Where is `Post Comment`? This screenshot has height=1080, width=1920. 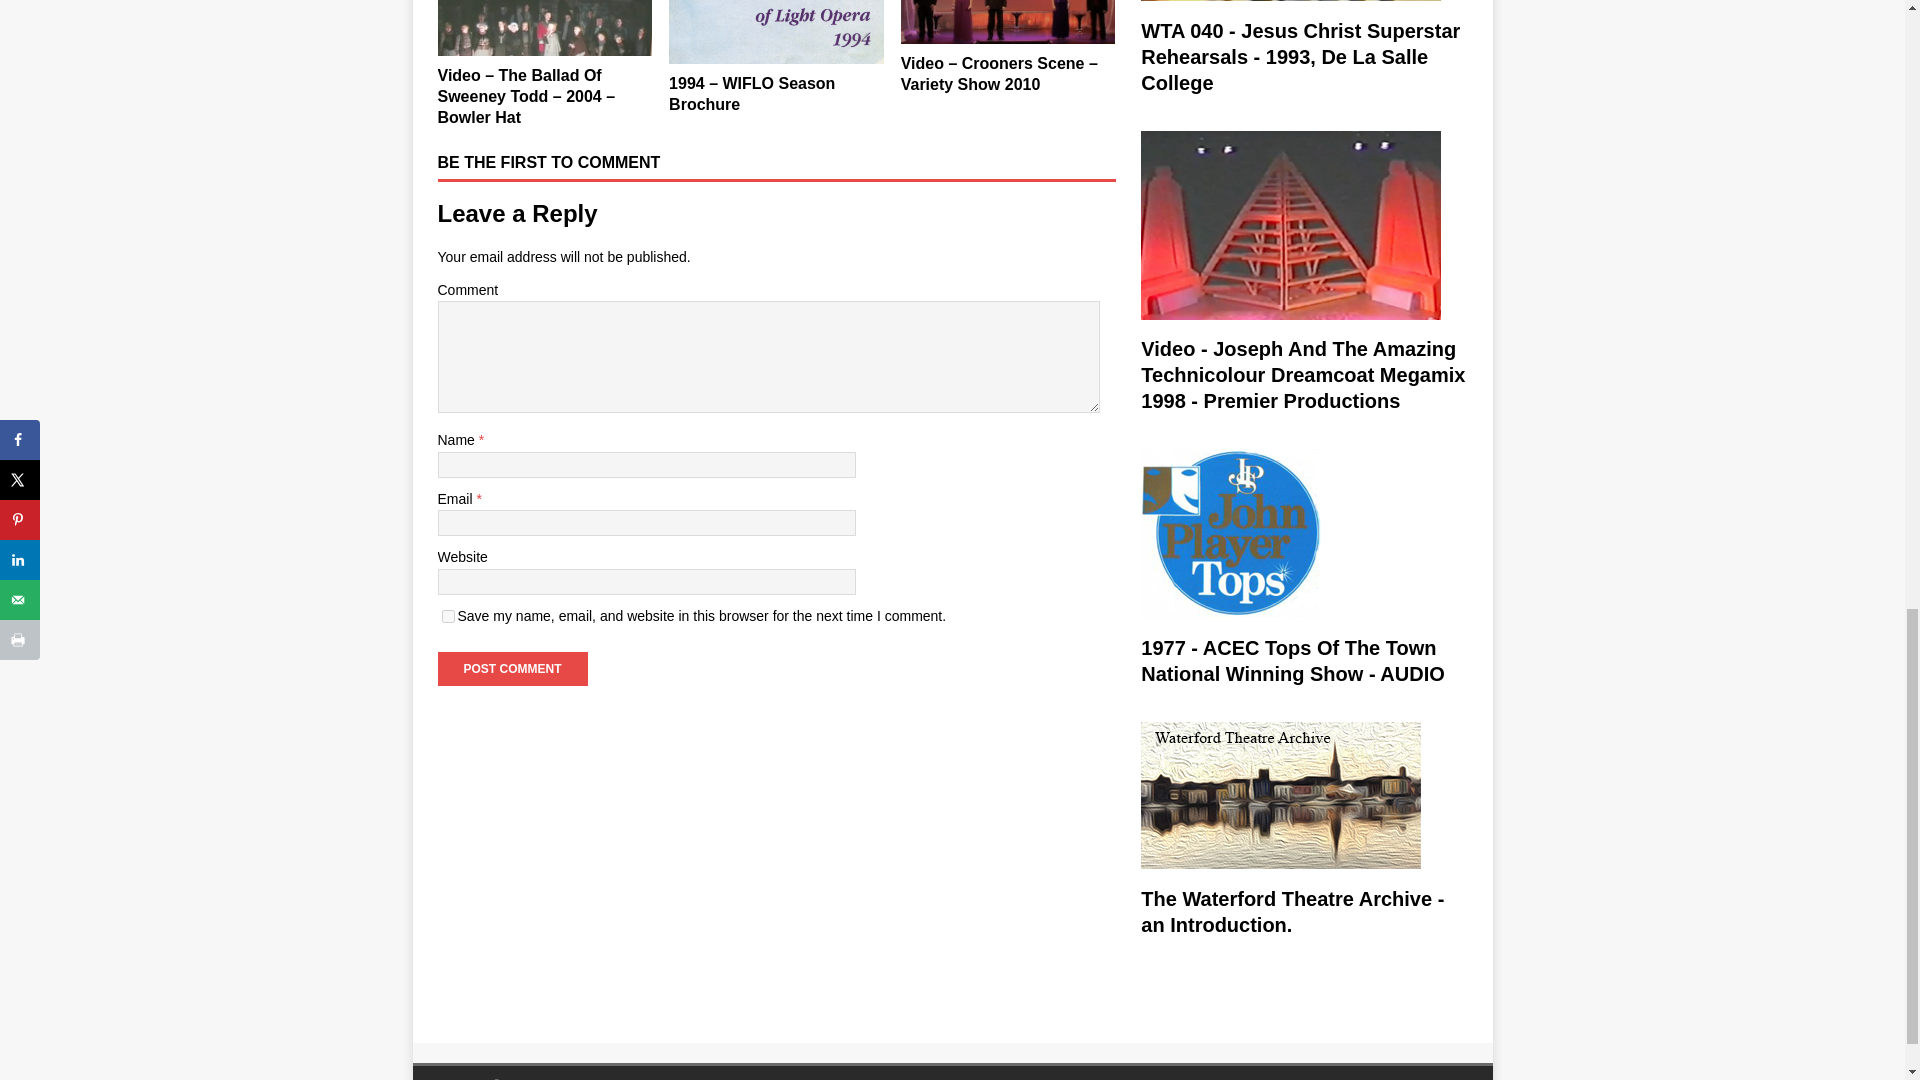 Post Comment is located at coordinates (512, 668).